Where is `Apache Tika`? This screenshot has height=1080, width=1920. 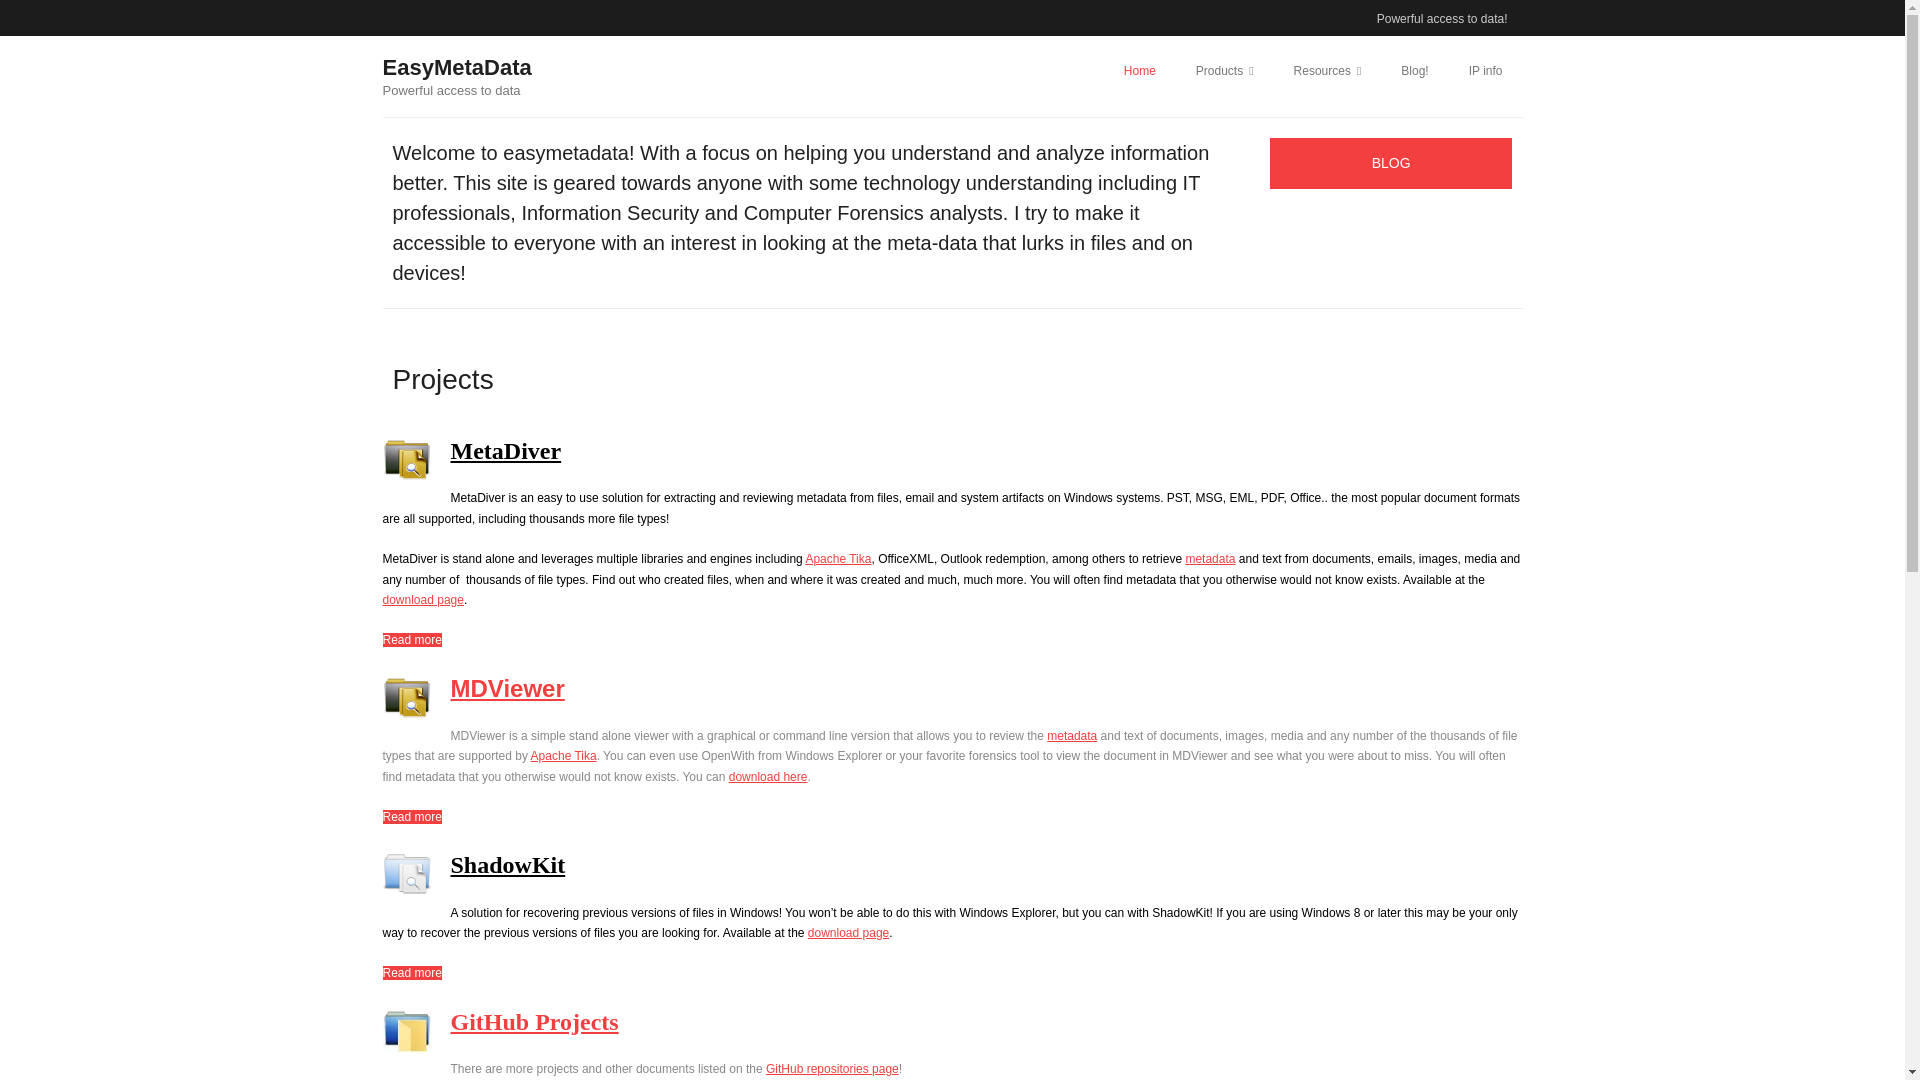
Apache Tika is located at coordinates (564, 756).